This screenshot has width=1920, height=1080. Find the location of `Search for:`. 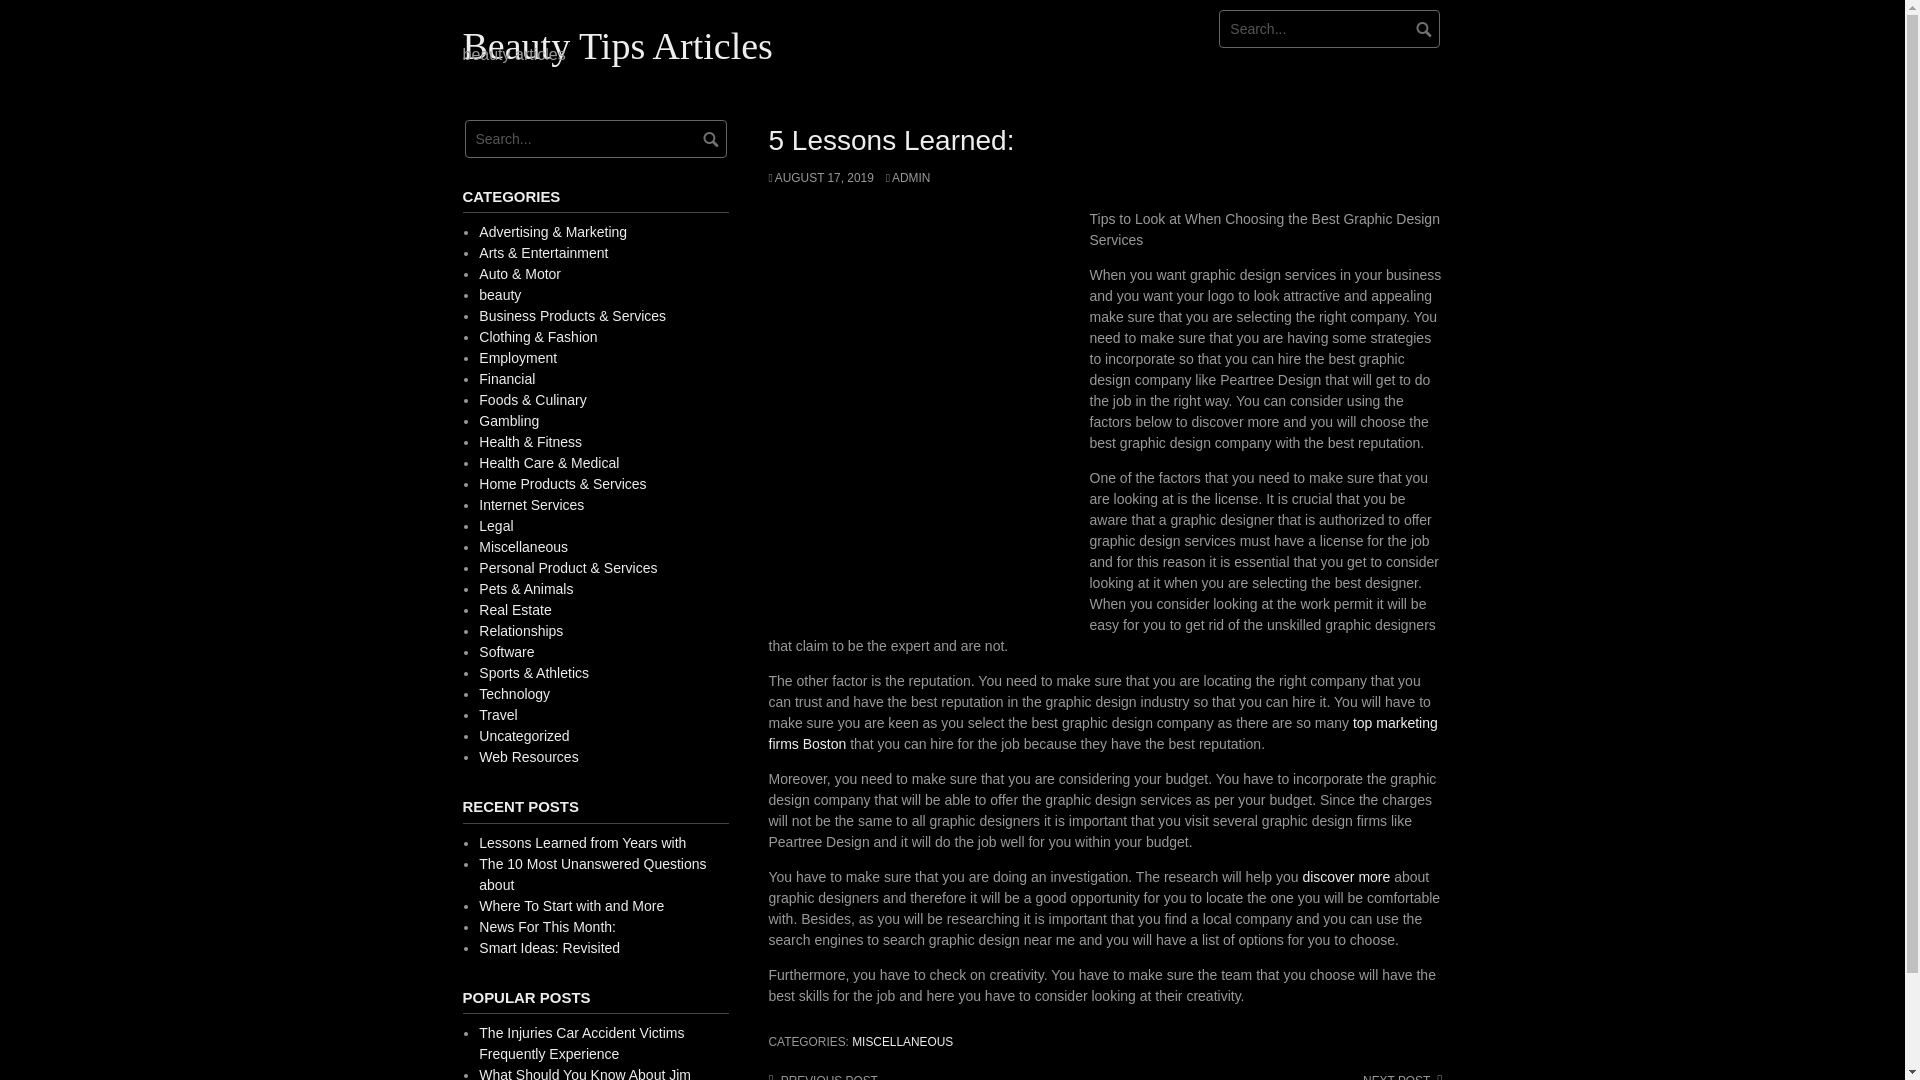

Search for: is located at coordinates (594, 138).